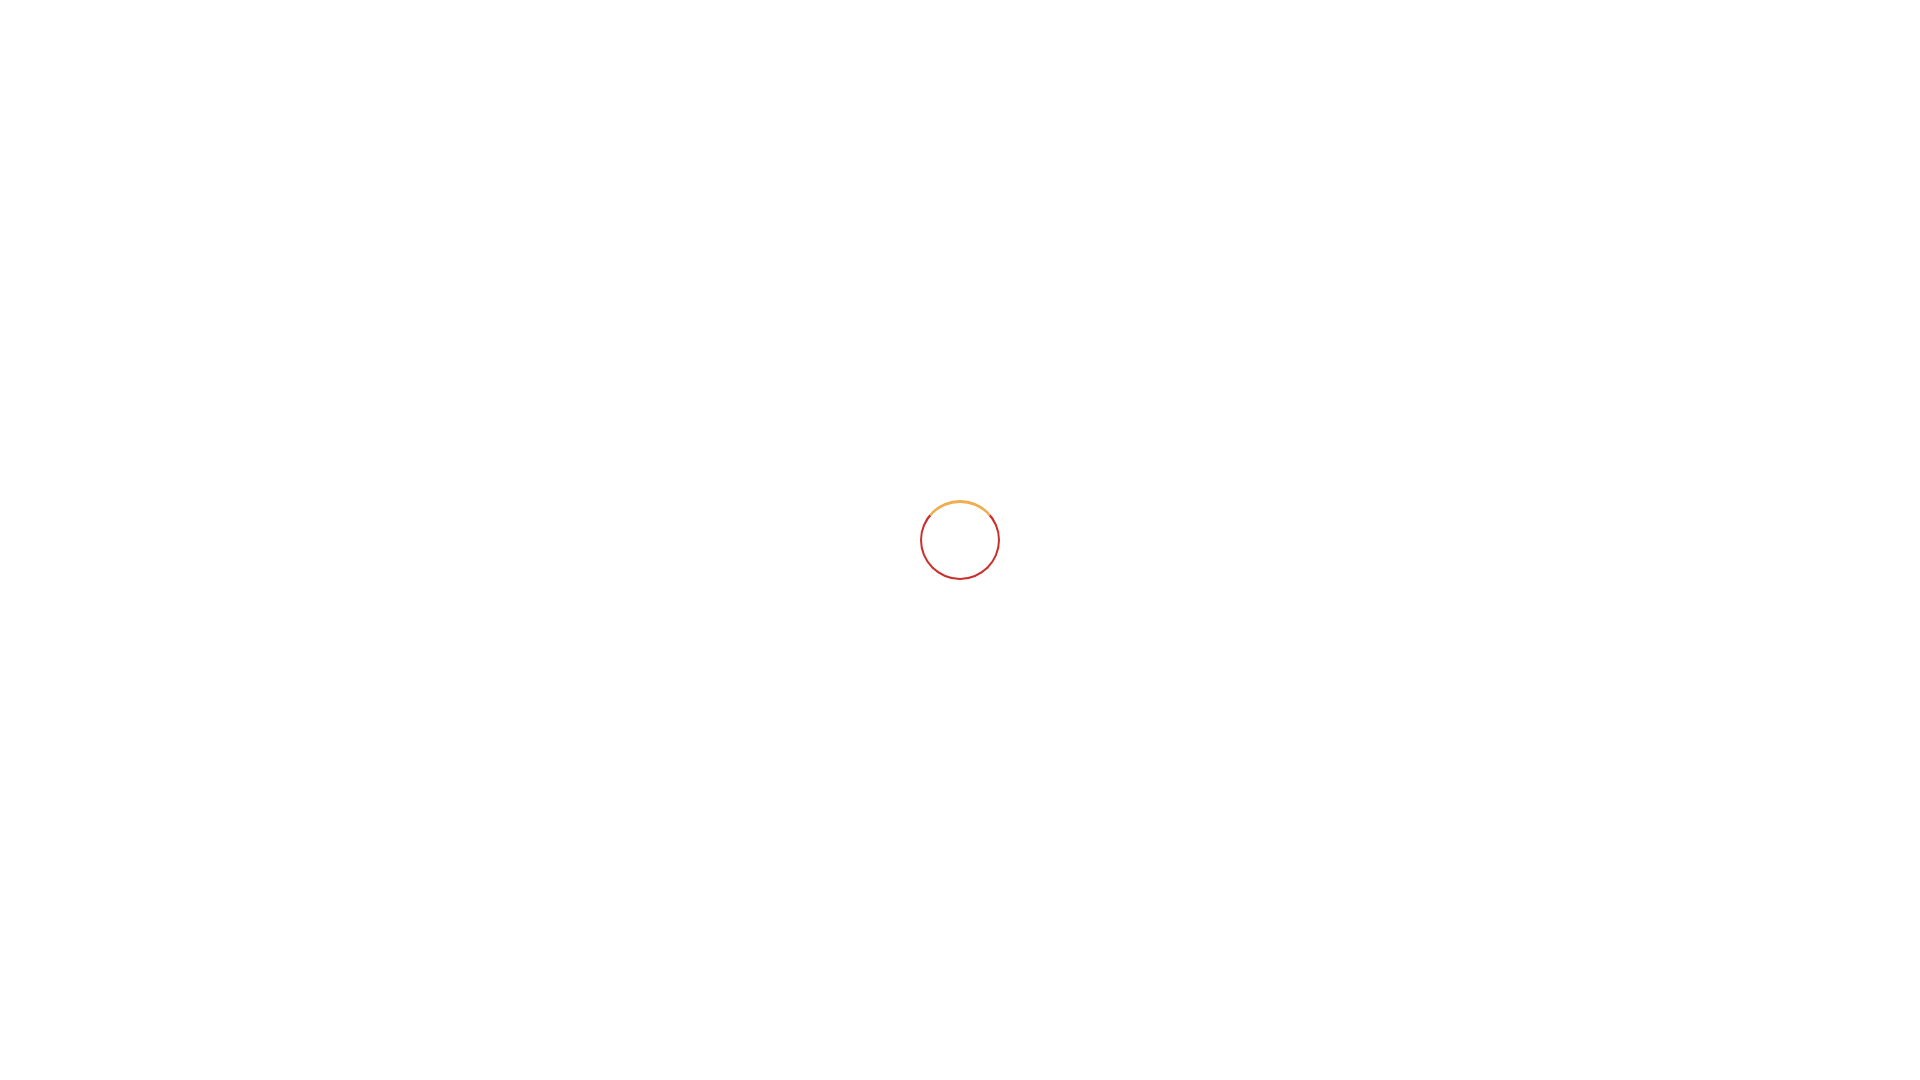 The width and height of the screenshot is (1920, 1080). What do you see at coordinates (960, 450) in the screenshot?
I see `Staffing for Residential Facilities and
Home Care Providers` at bounding box center [960, 450].